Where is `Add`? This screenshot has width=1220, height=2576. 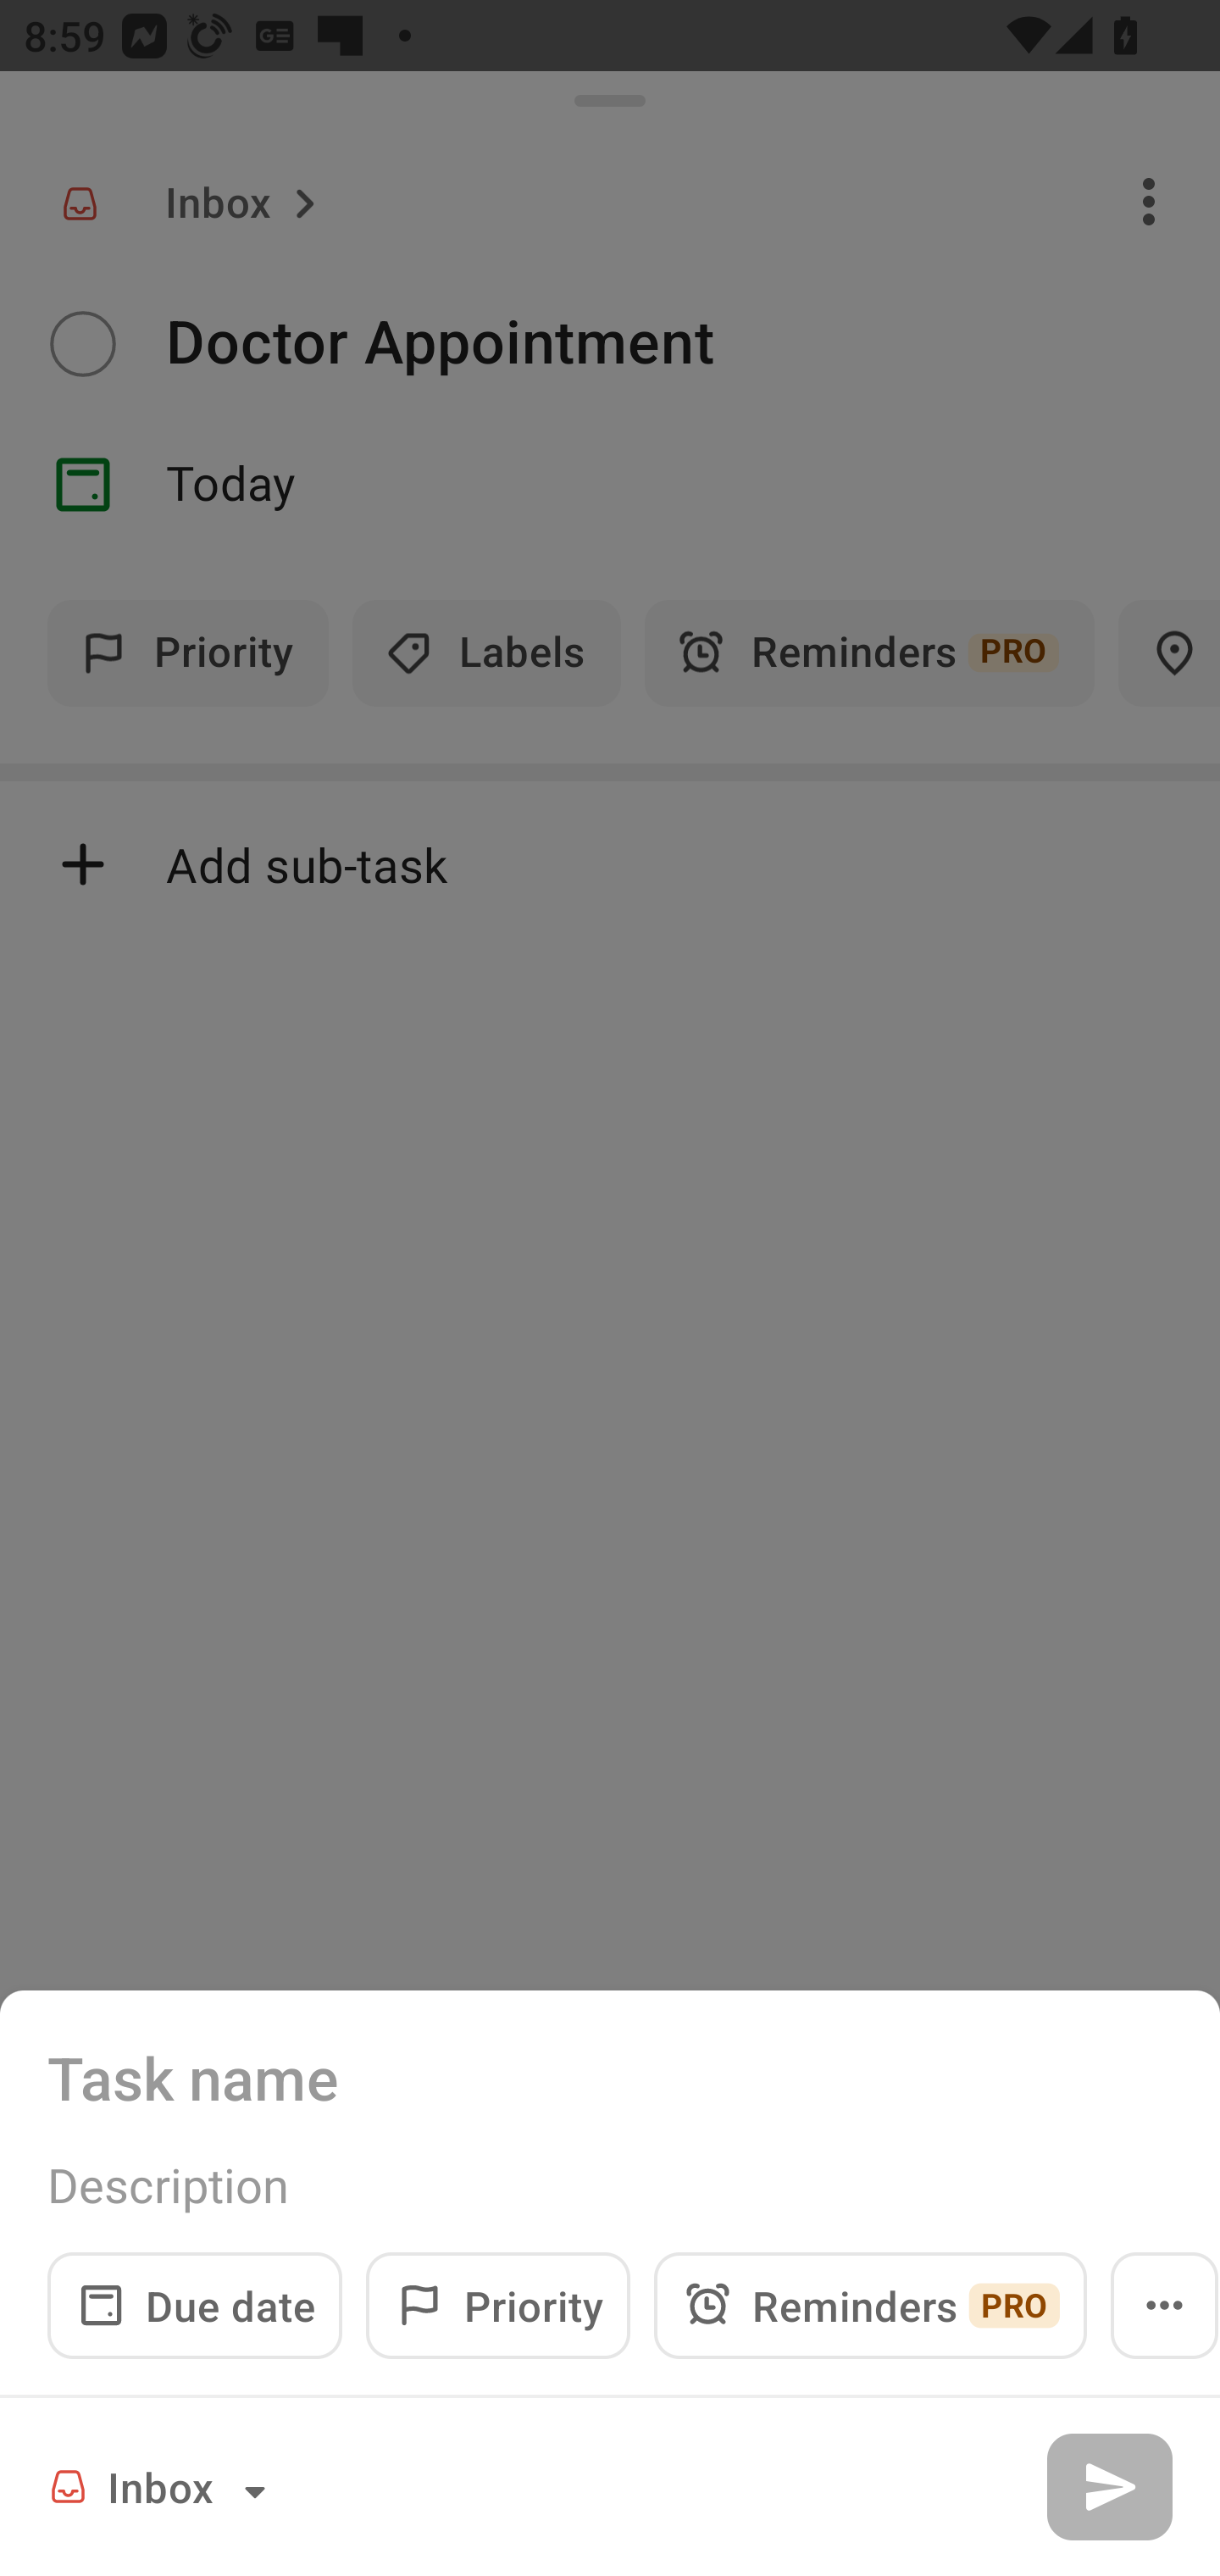
Add is located at coordinates (1109, 2486).